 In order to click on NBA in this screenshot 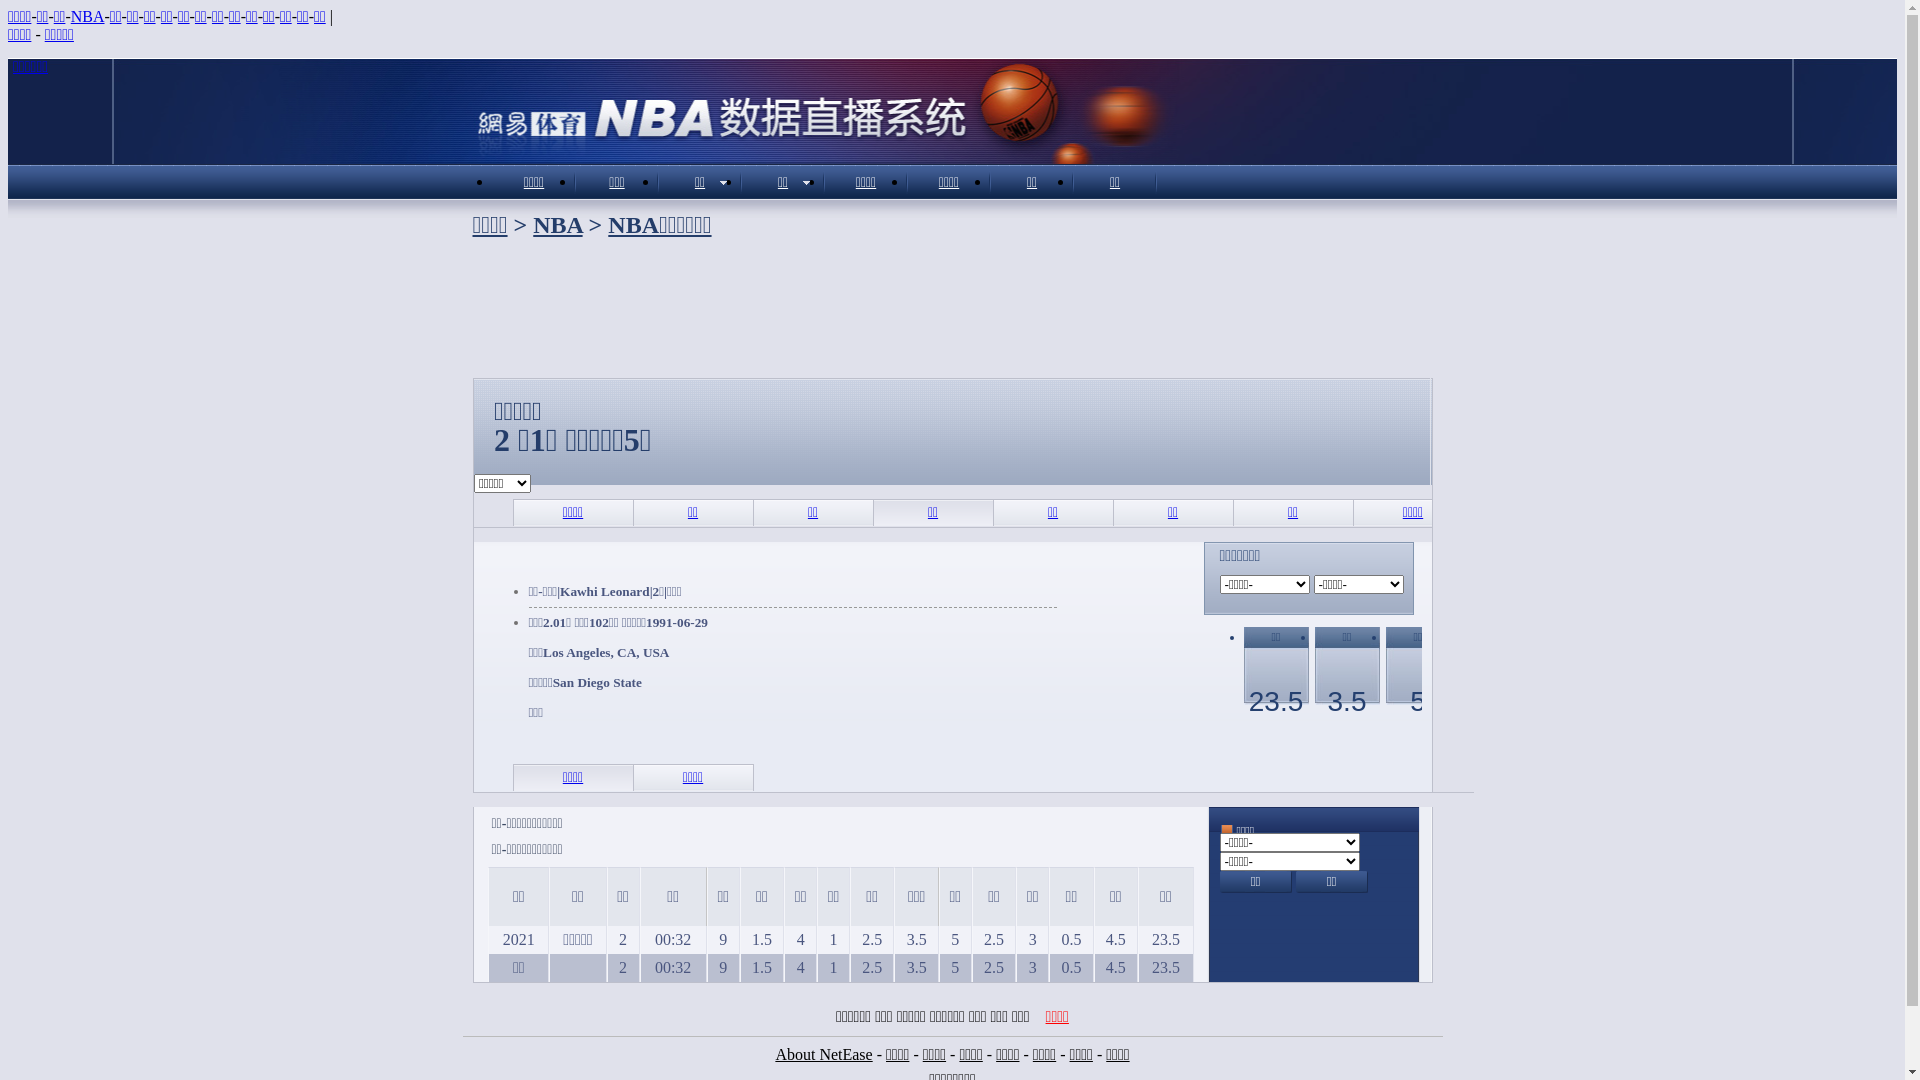, I will do `click(88, 16)`.